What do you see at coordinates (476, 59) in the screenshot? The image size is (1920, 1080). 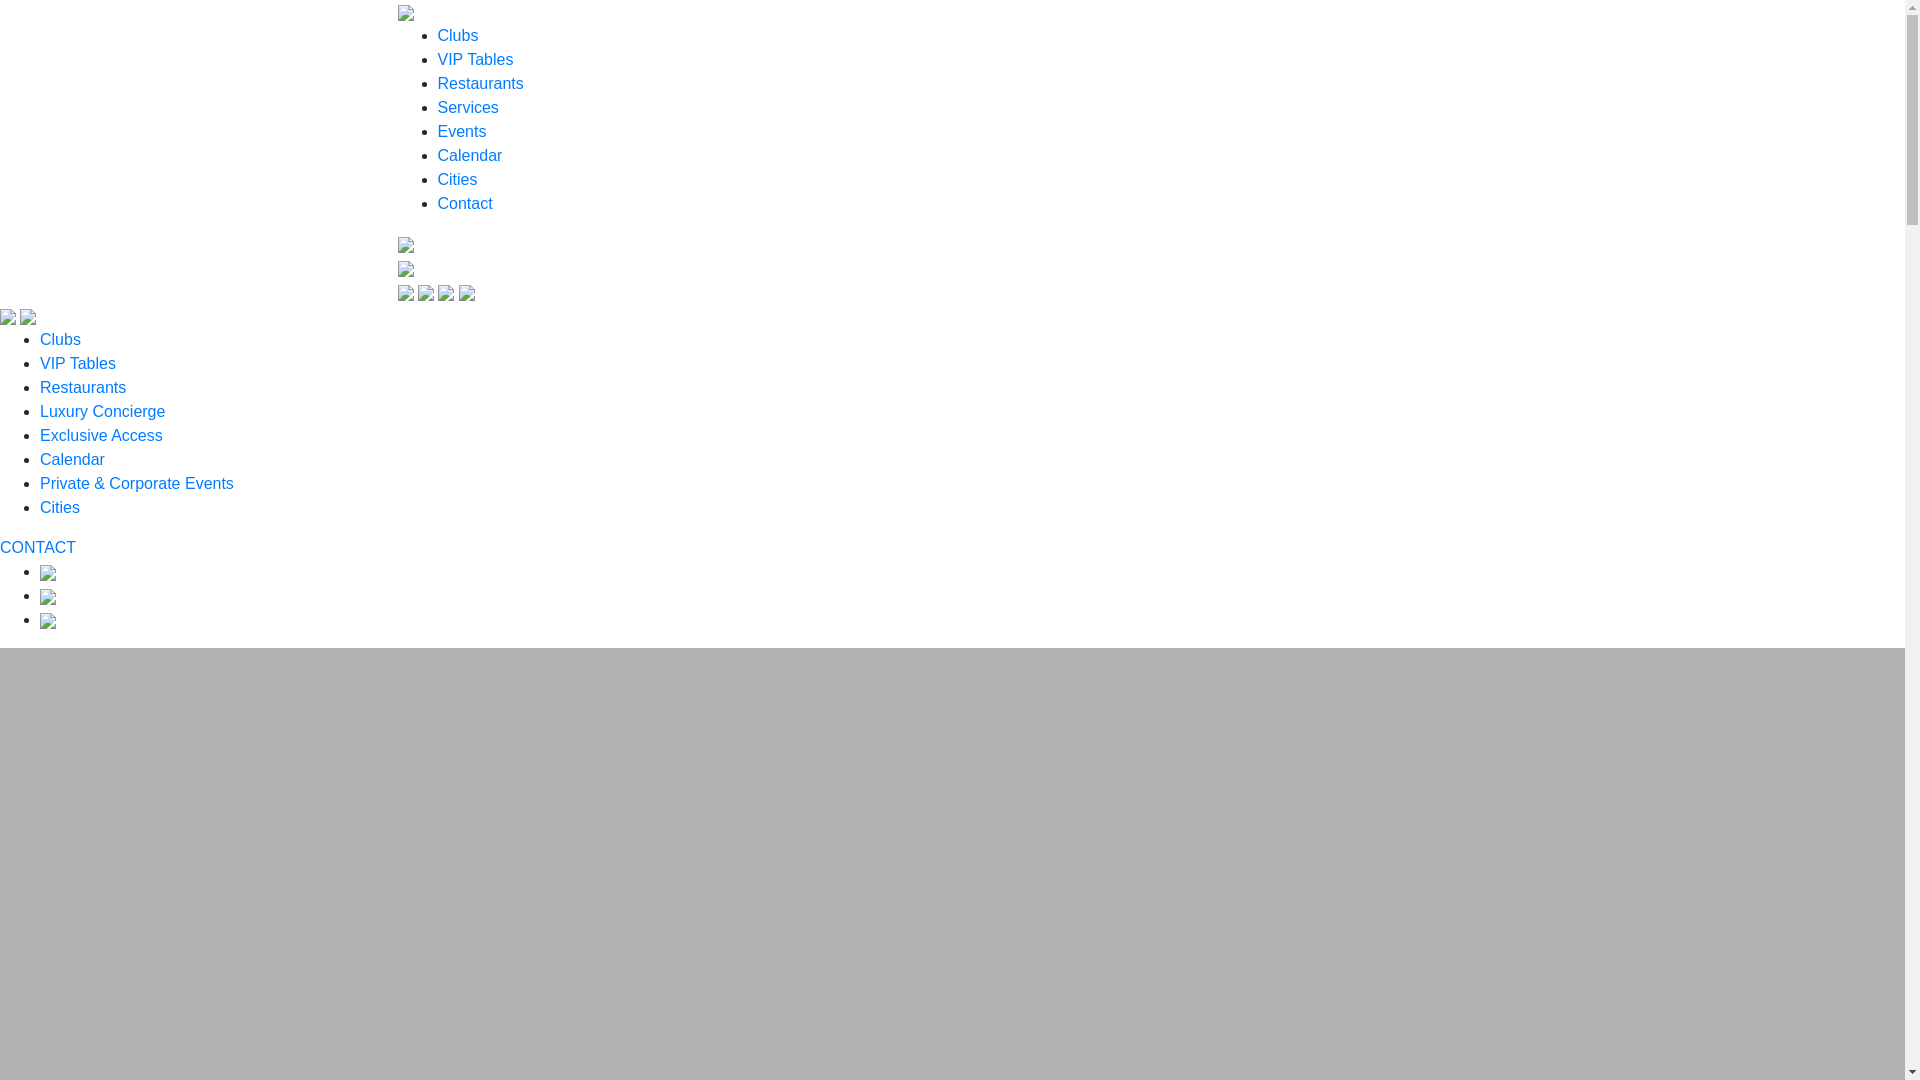 I see `VIP Tables` at bounding box center [476, 59].